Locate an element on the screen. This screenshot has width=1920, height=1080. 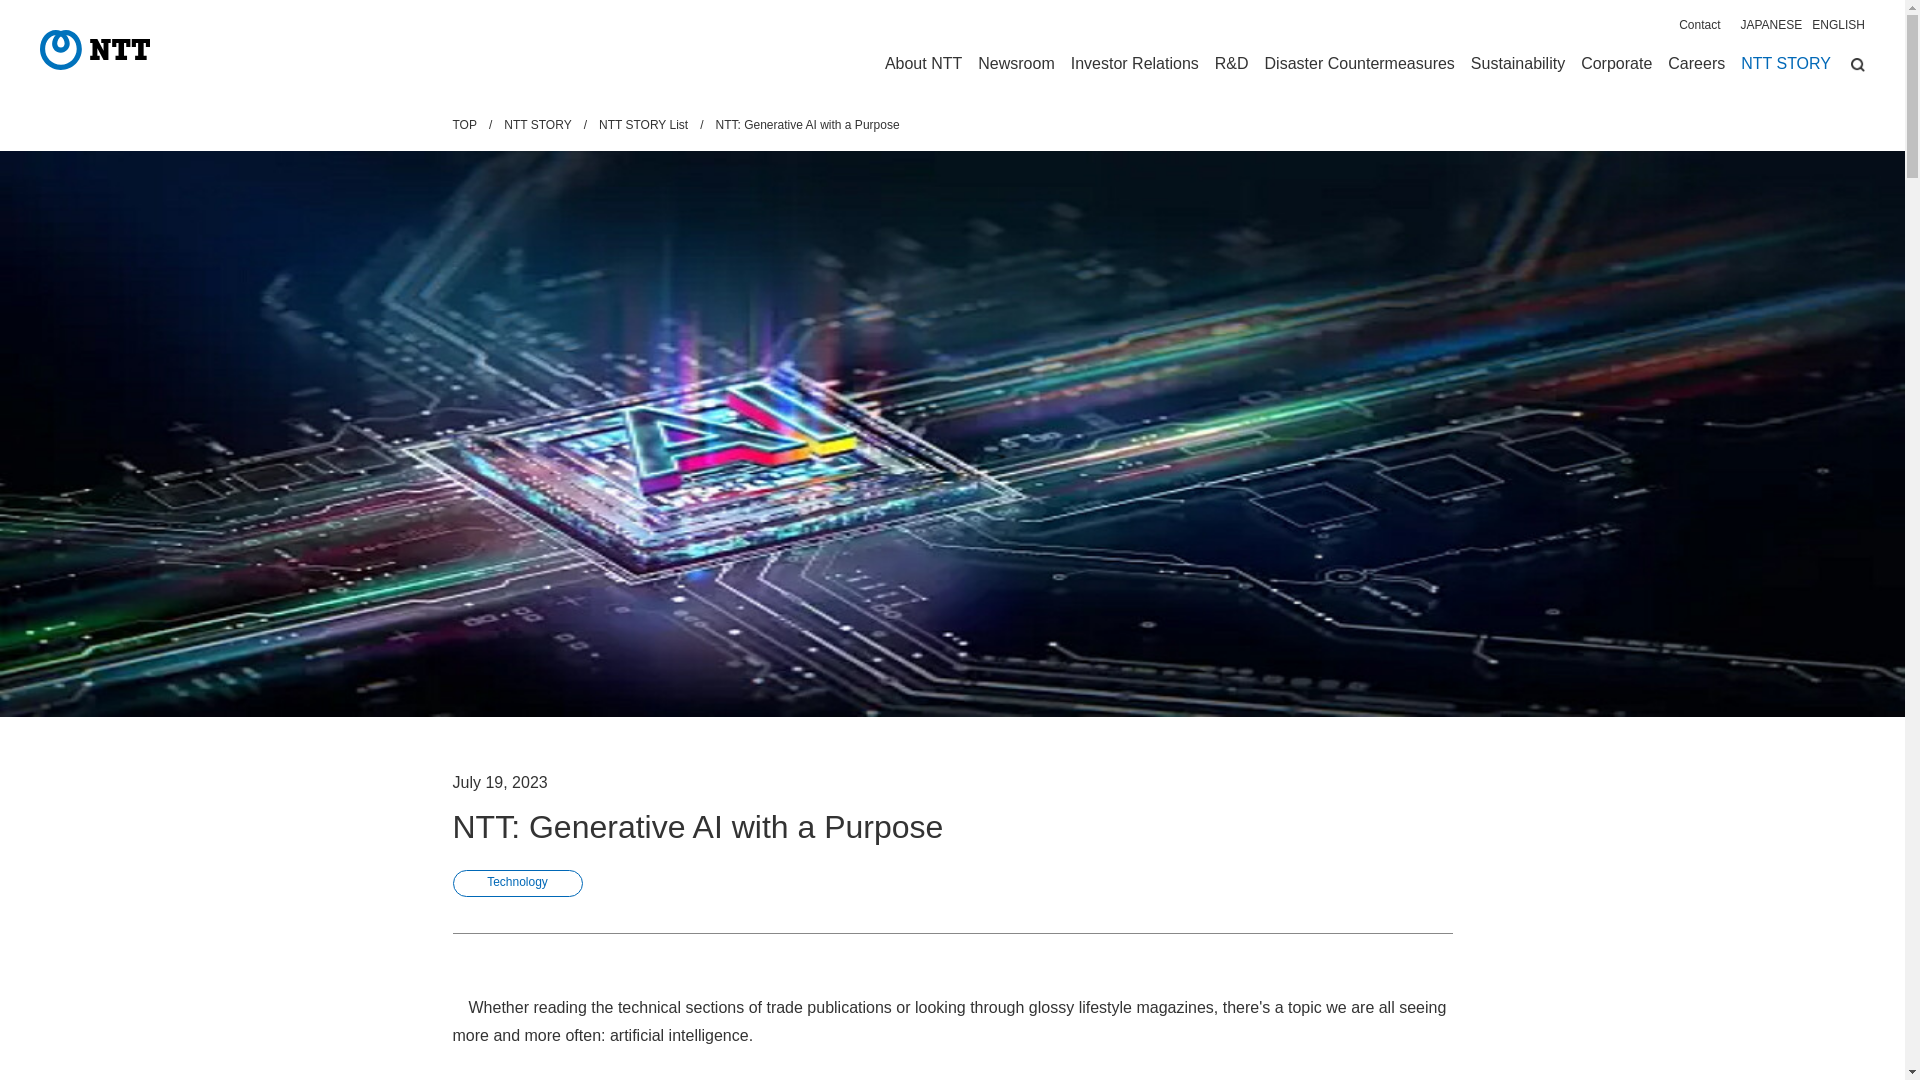
Investor Relations is located at coordinates (1134, 66).